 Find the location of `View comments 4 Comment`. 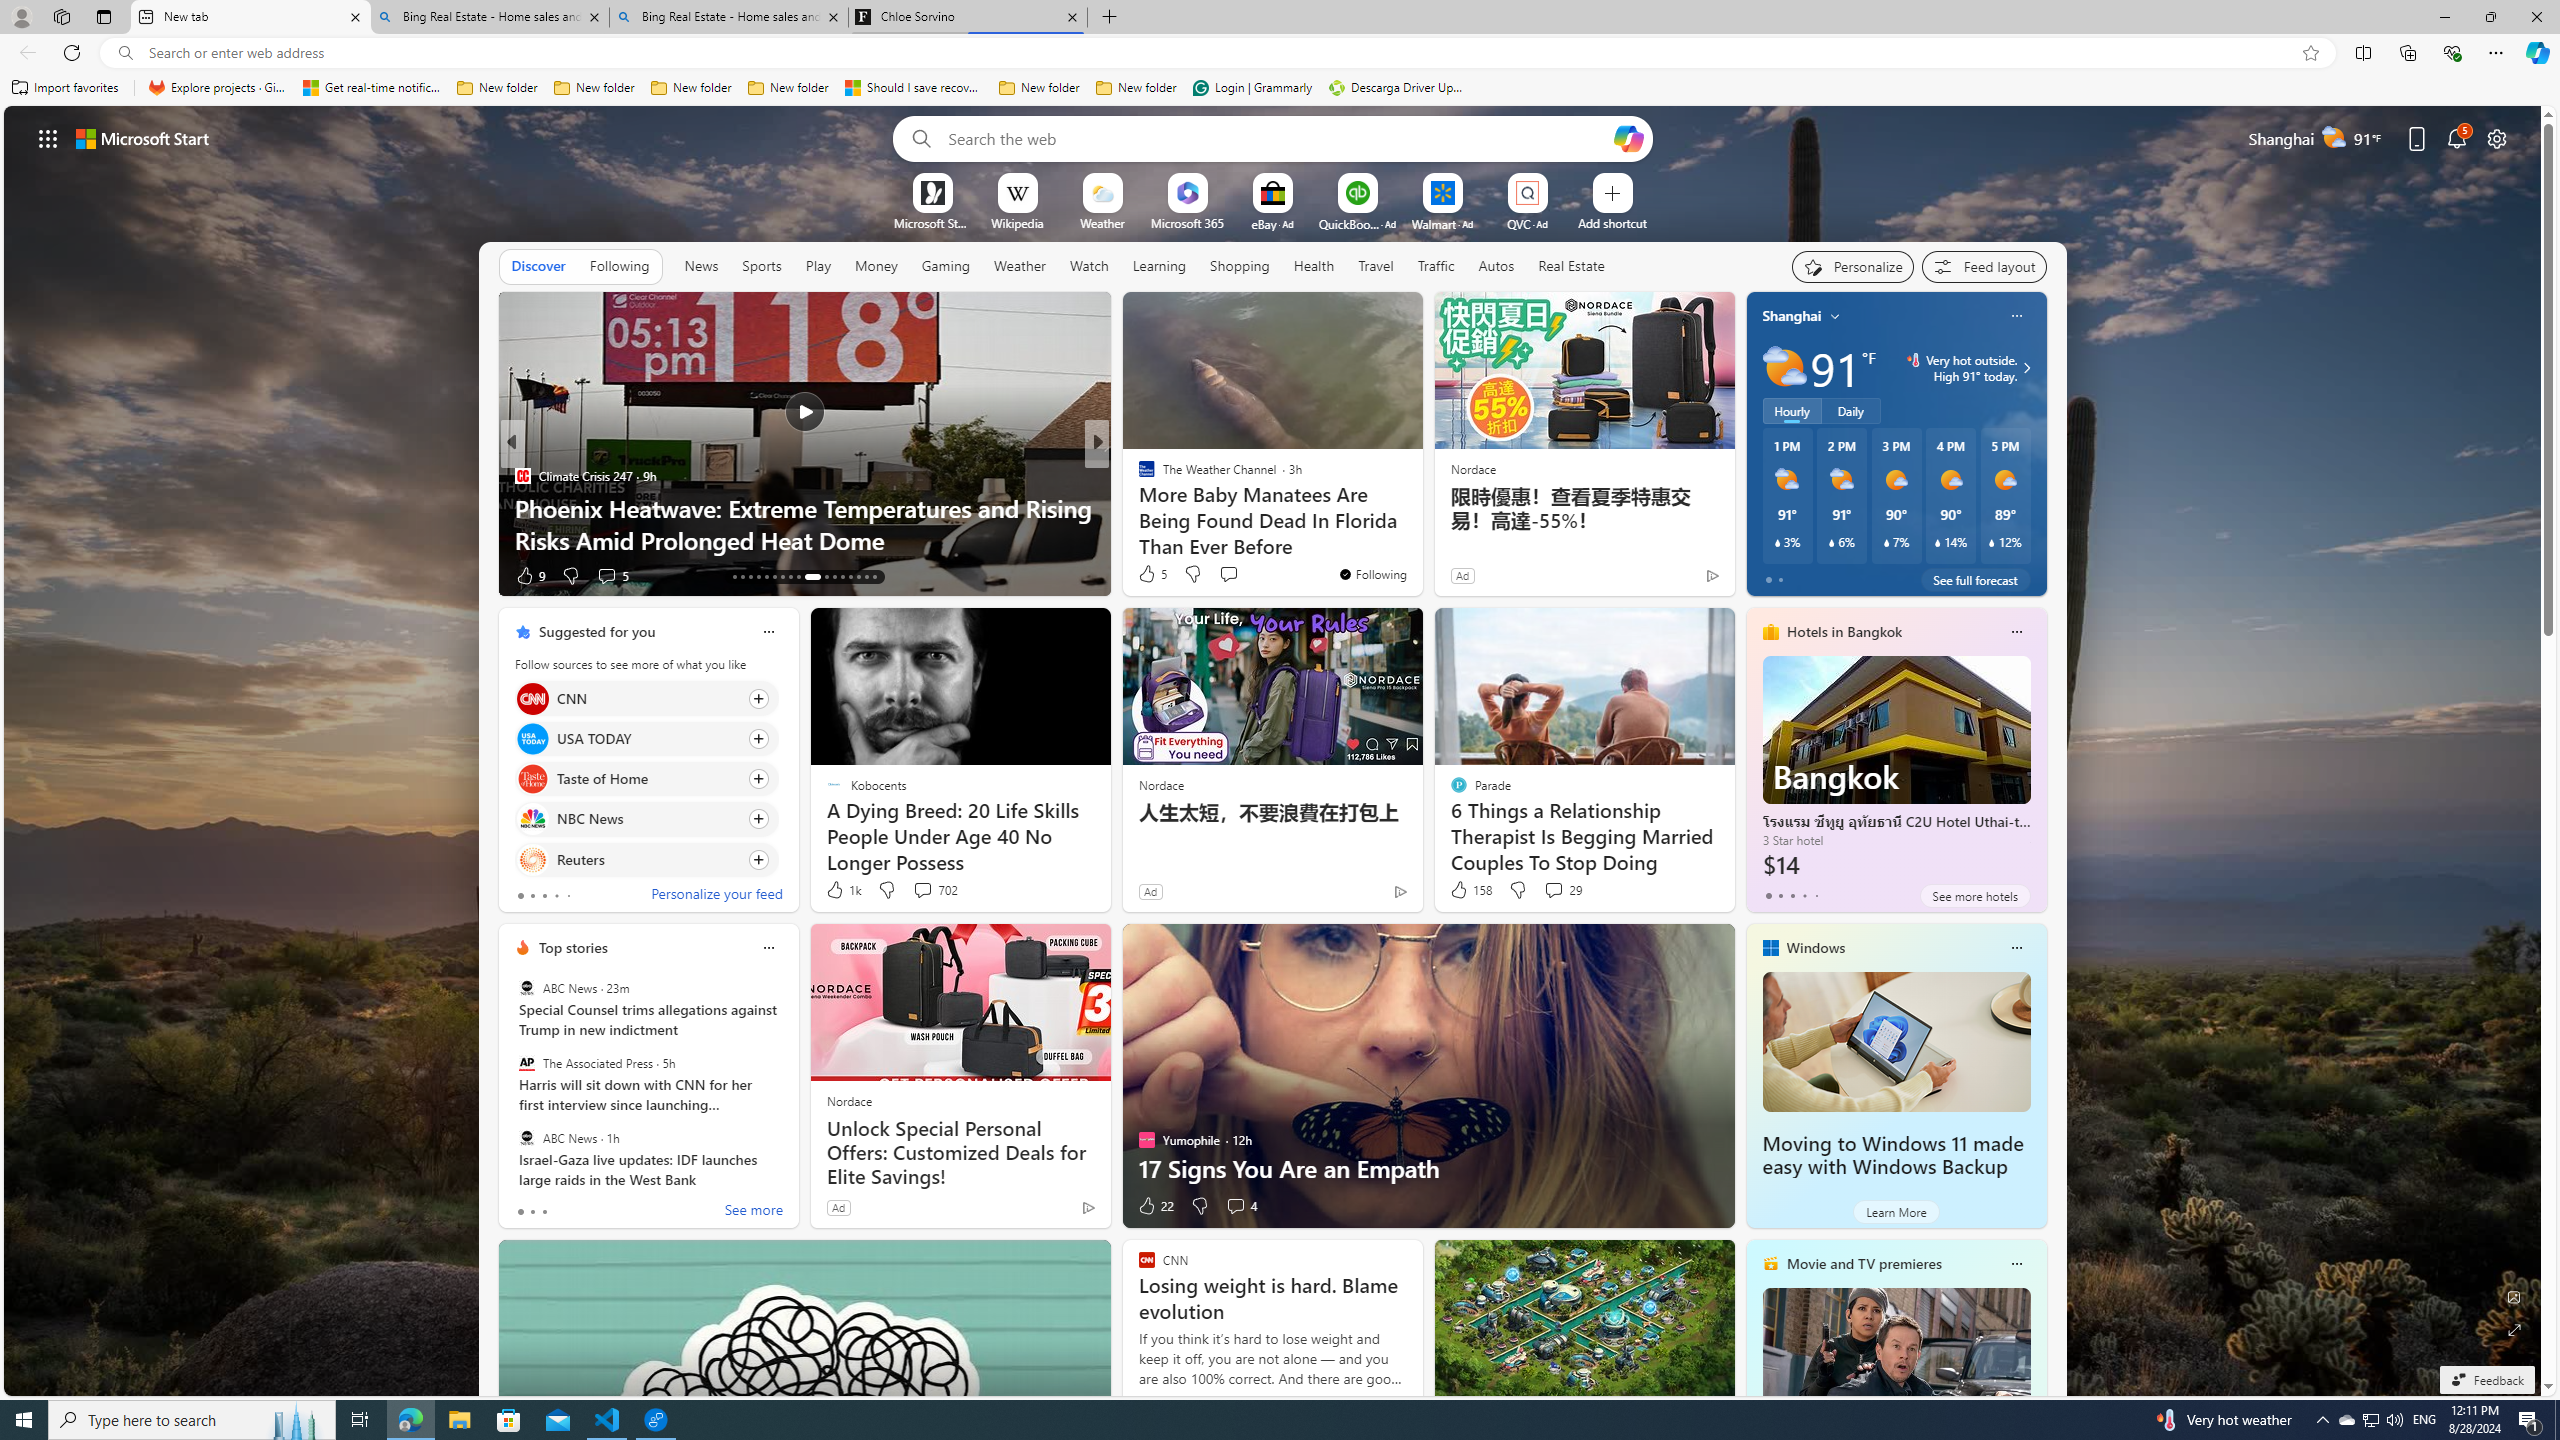

View comments 4 Comment is located at coordinates (1236, 1206).